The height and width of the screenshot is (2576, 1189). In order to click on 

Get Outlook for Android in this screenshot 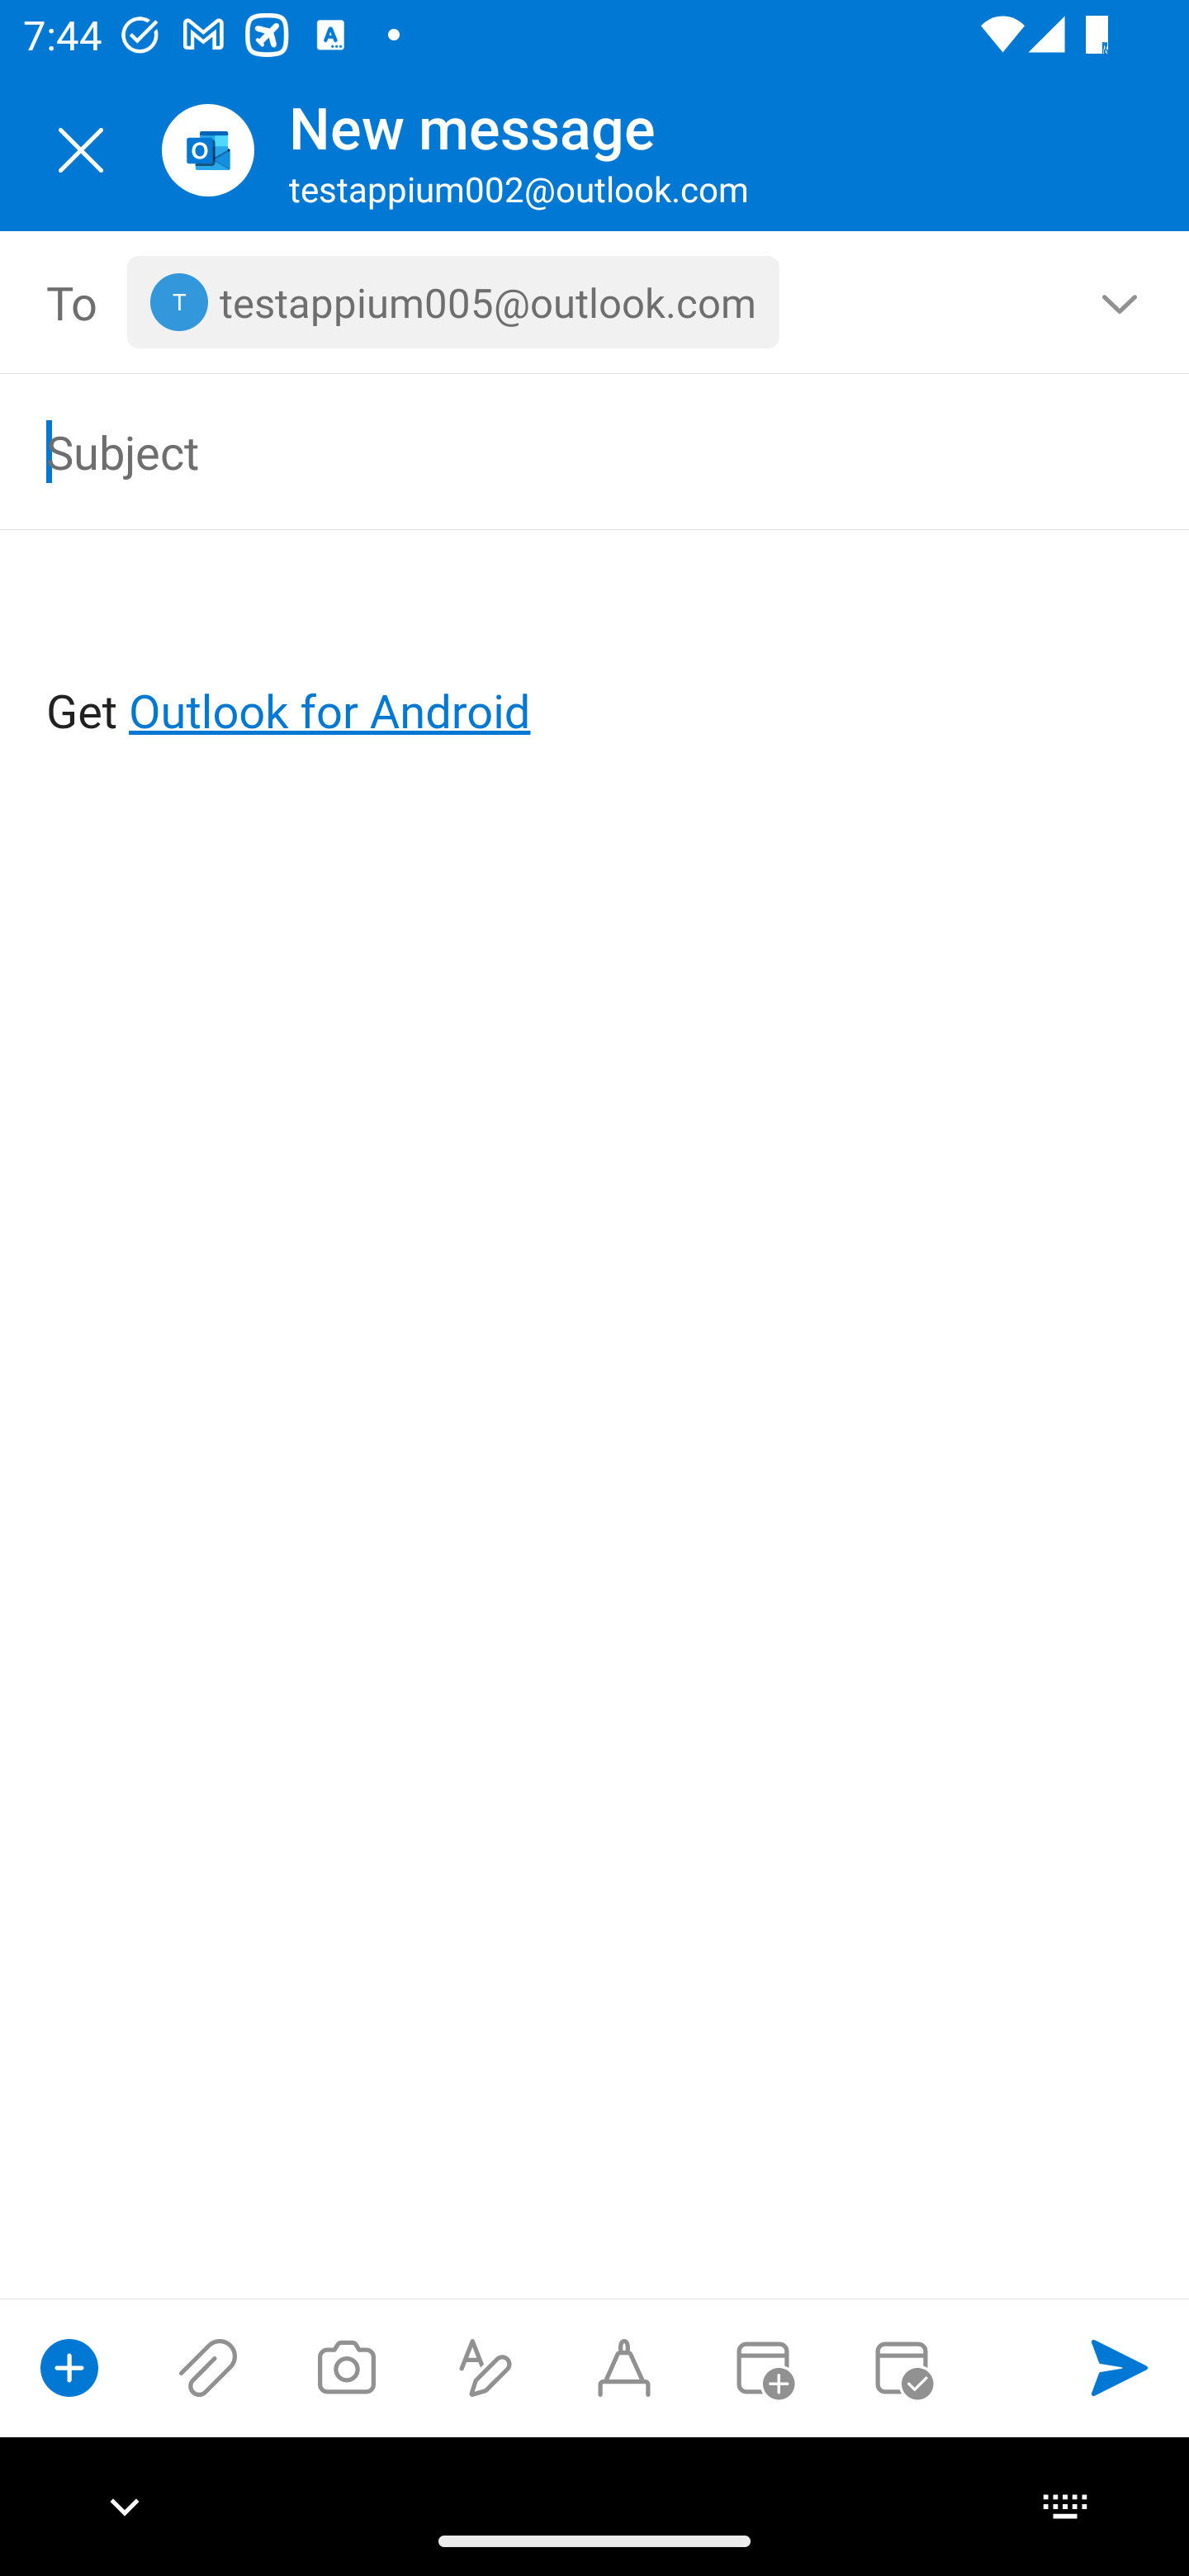, I will do `click(596, 657)`.